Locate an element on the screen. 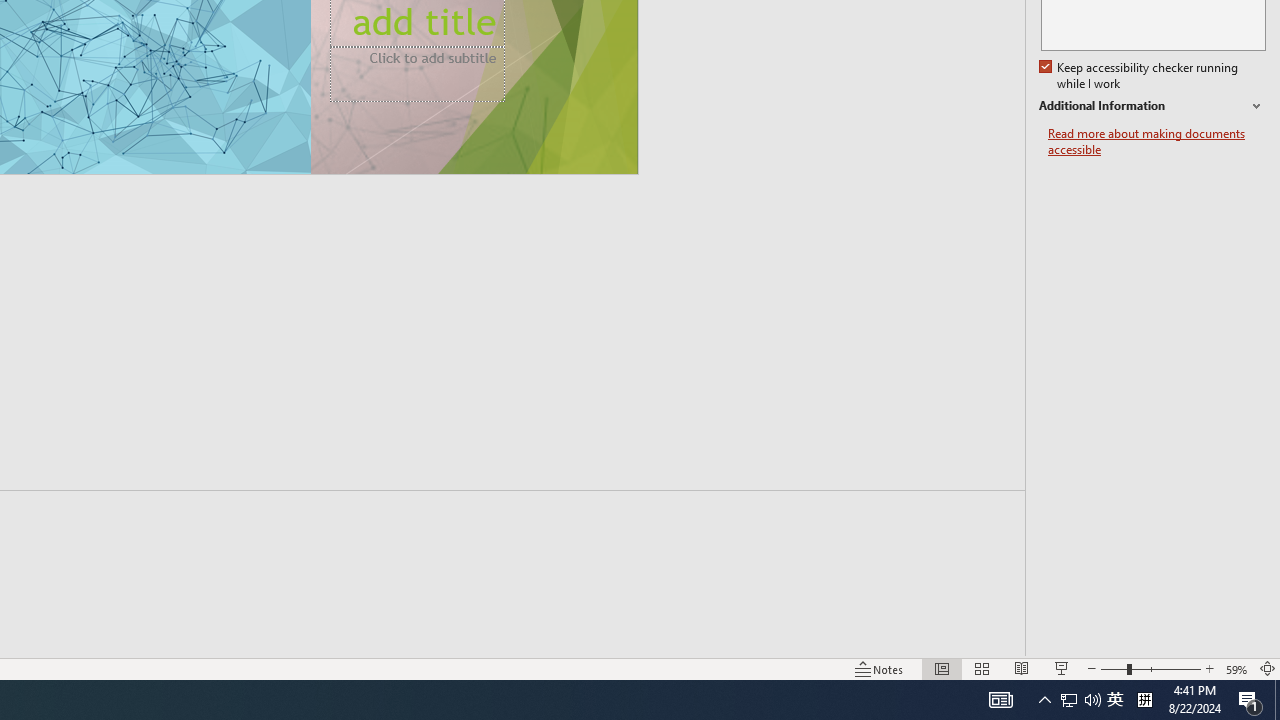 The width and height of the screenshot is (1280, 720). edit is located at coordinates (1192, 126).